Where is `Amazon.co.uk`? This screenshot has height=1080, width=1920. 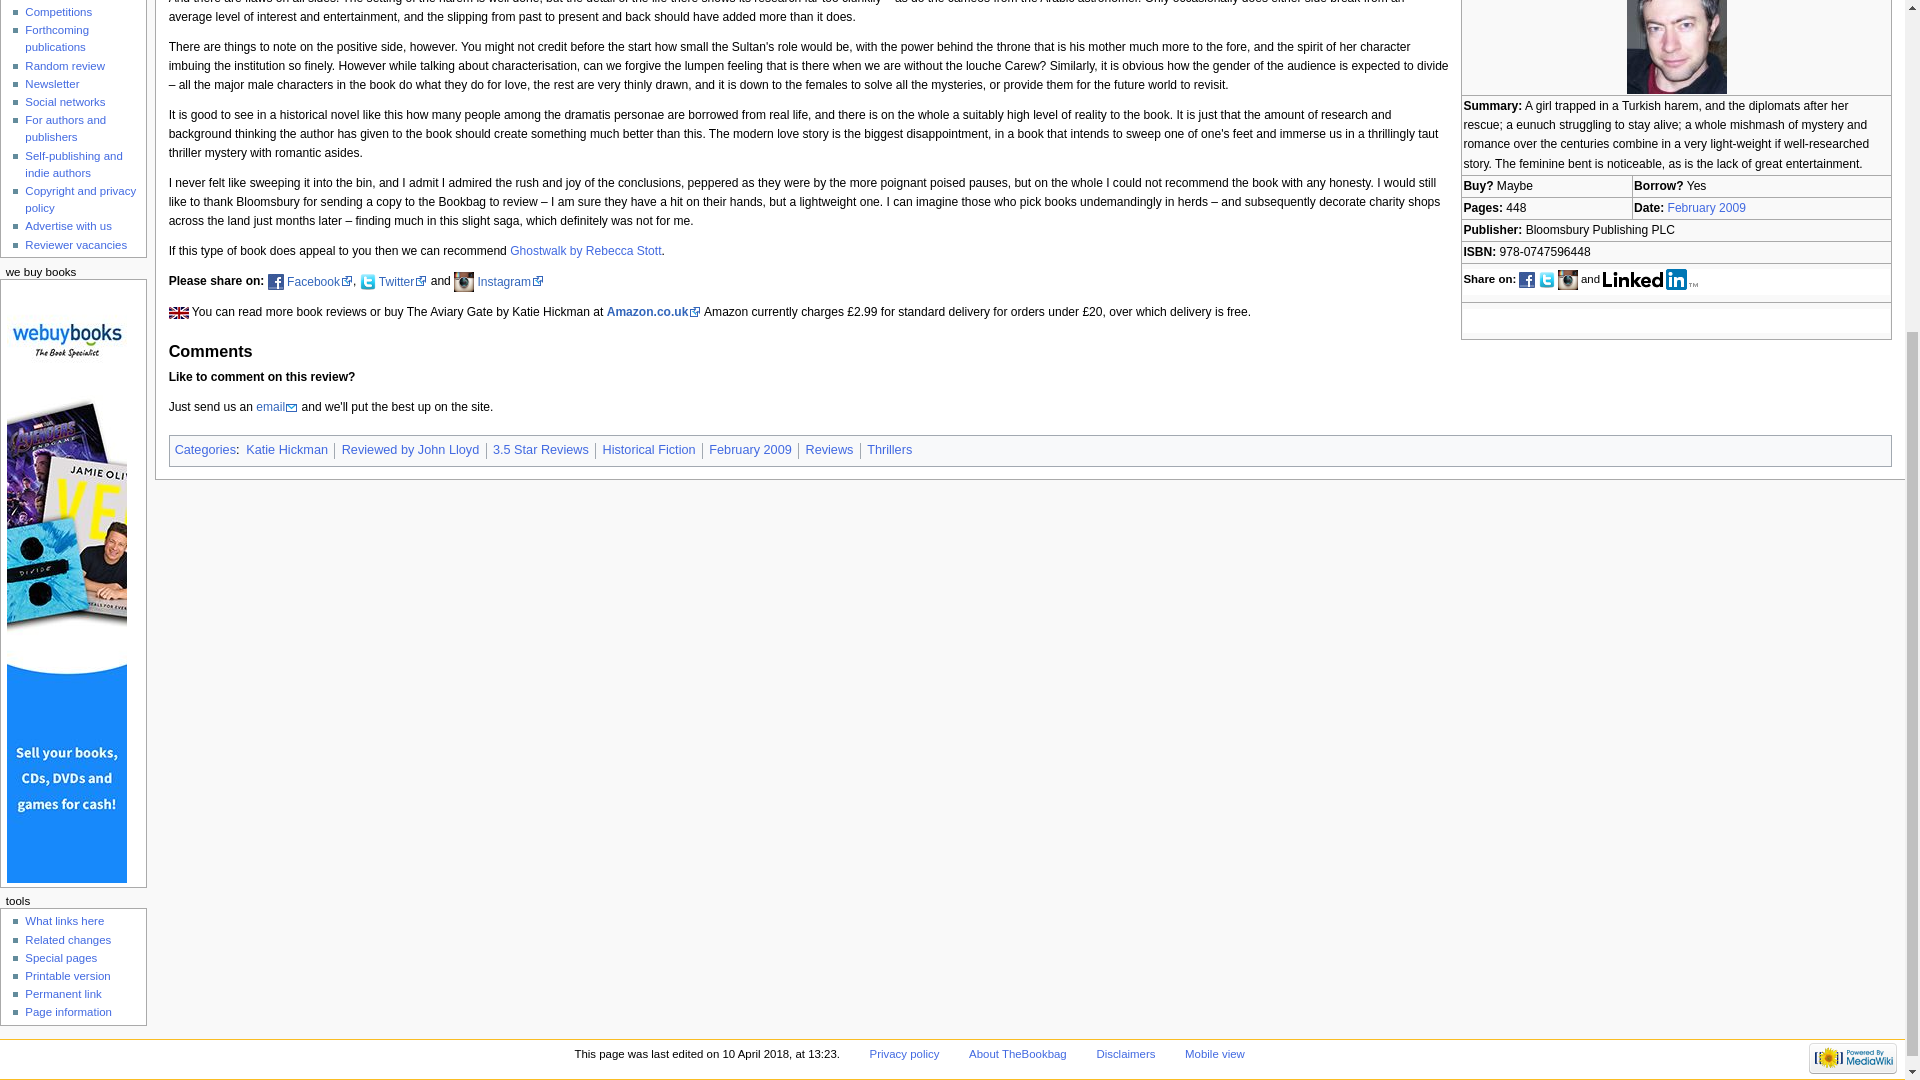
Amazon.co.uk is located at coordinates (654, 311).